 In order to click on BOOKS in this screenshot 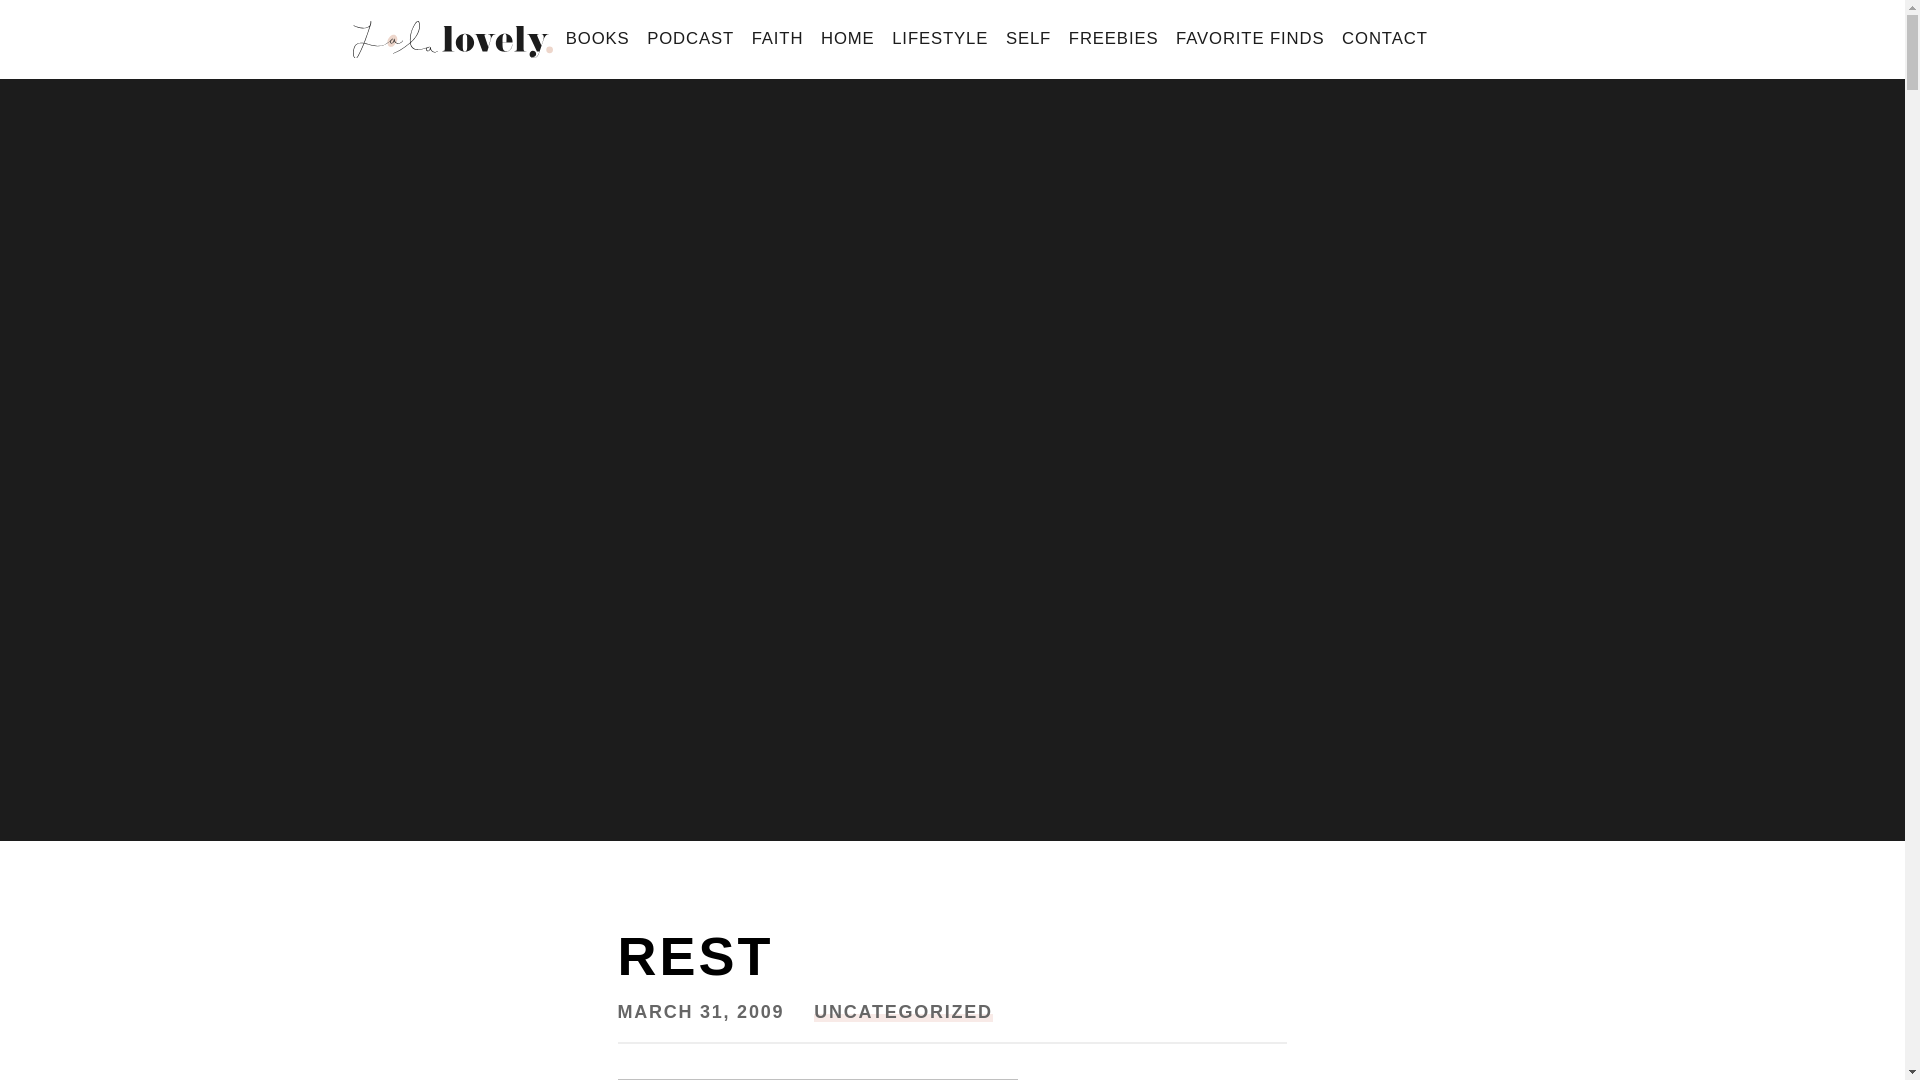, I will do `click(596, 40)`.